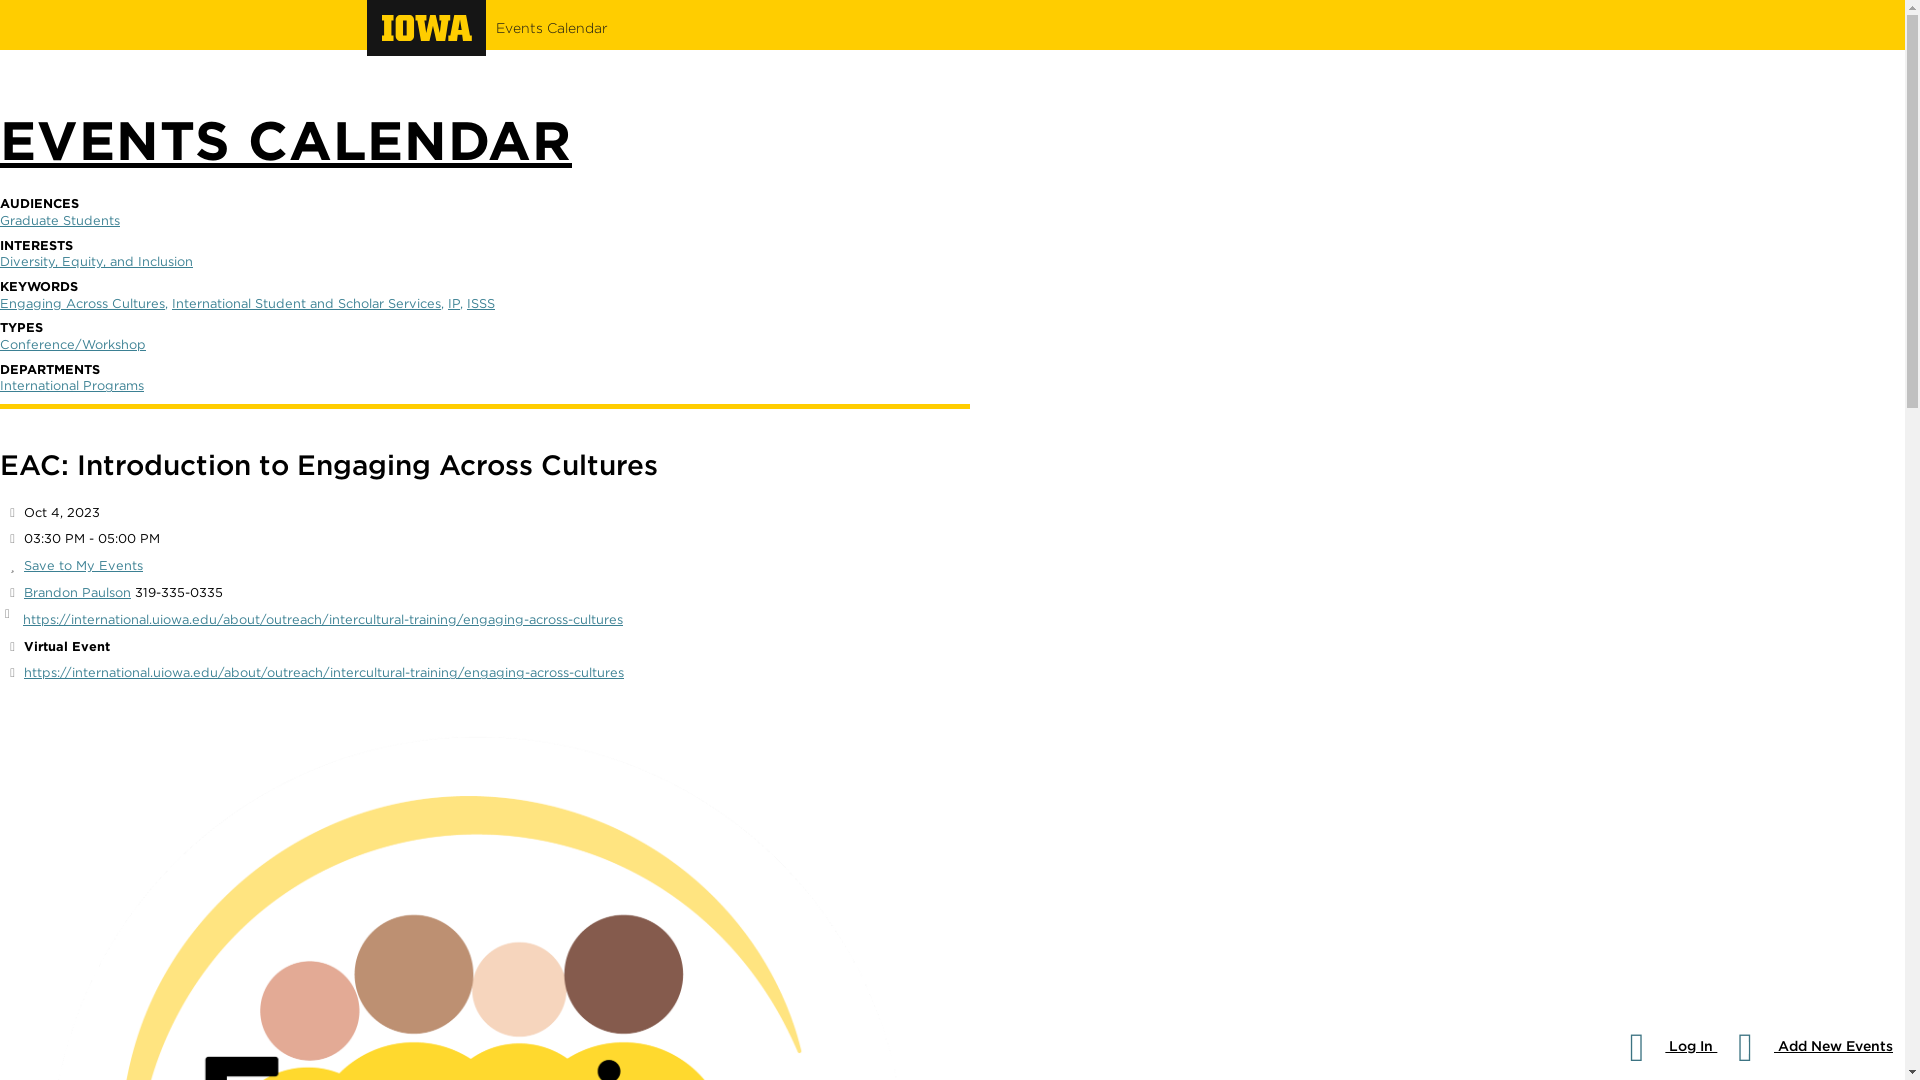 The image size is (1920, 1080). What do you see at coordinates (82, 566) in the screenshot?
I see `Log In` at bounding box center [82, 566].